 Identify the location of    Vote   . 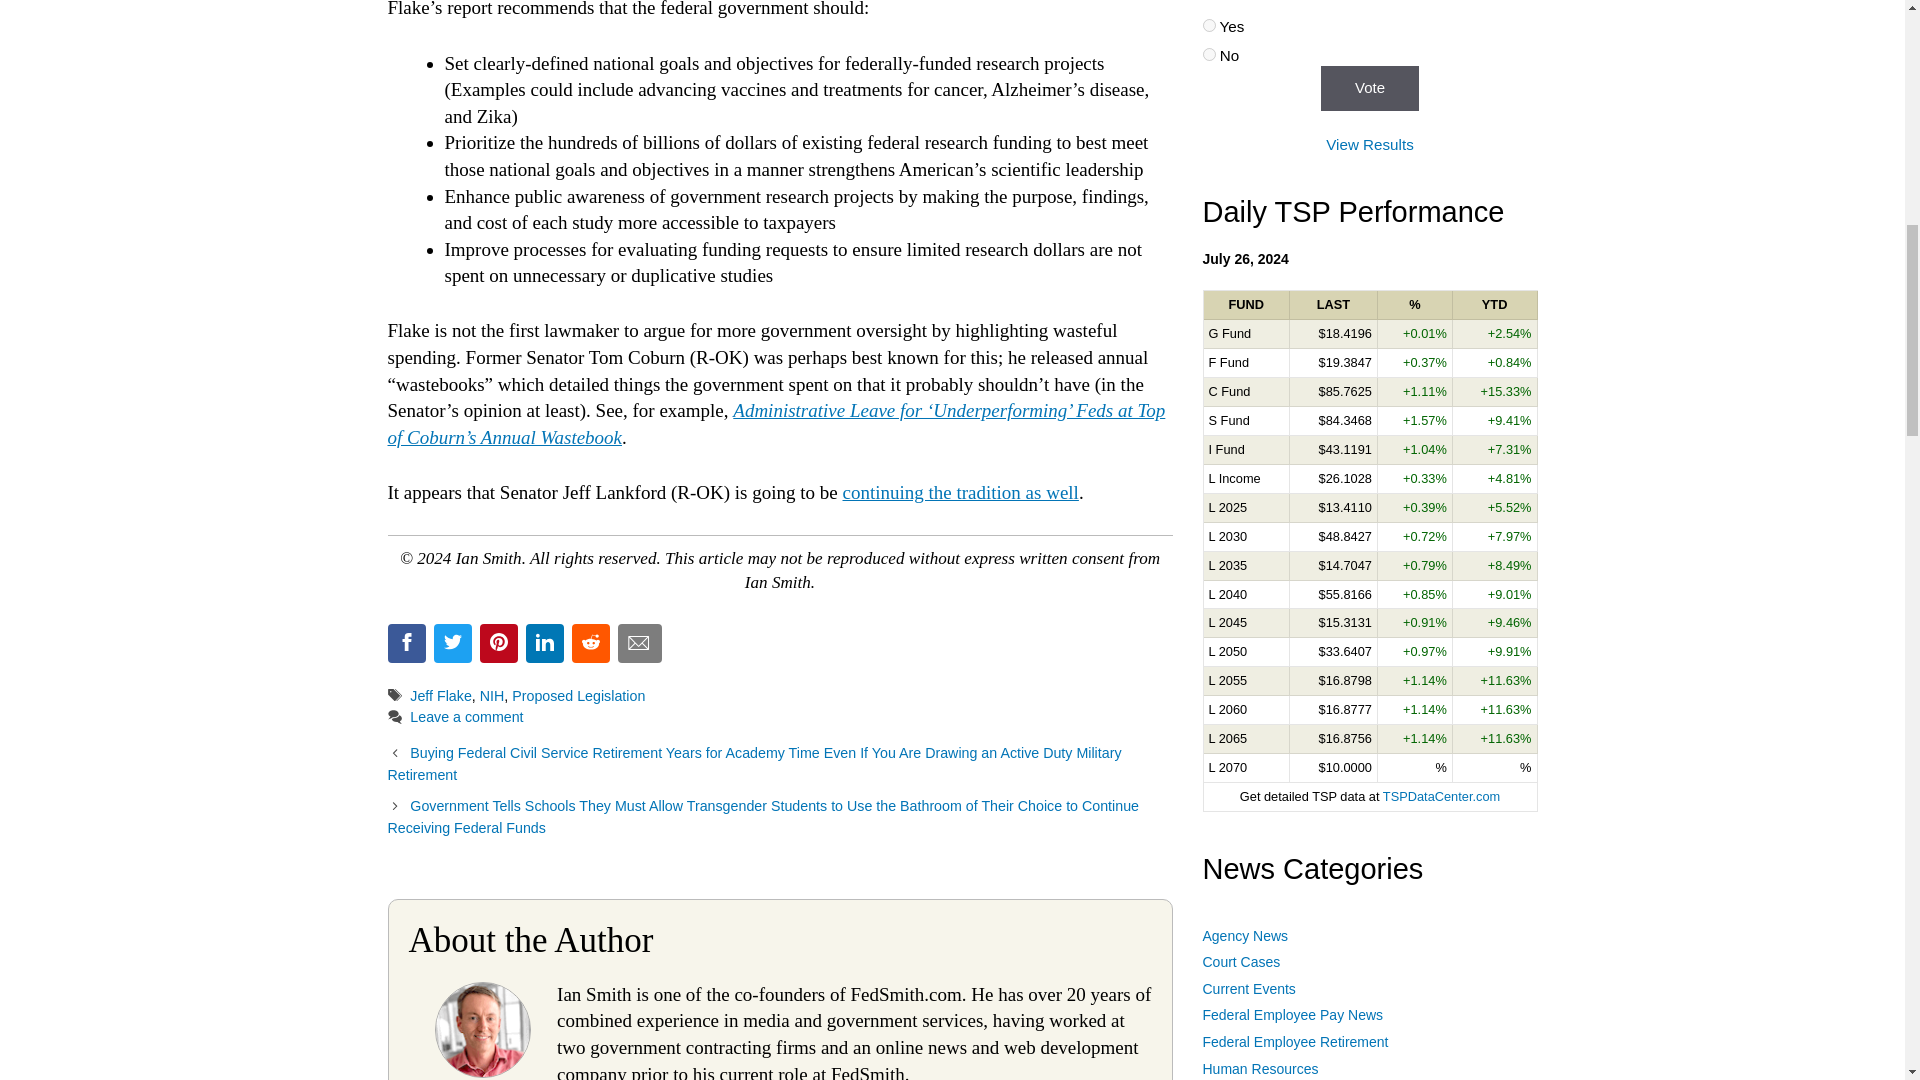
(1369, 88).